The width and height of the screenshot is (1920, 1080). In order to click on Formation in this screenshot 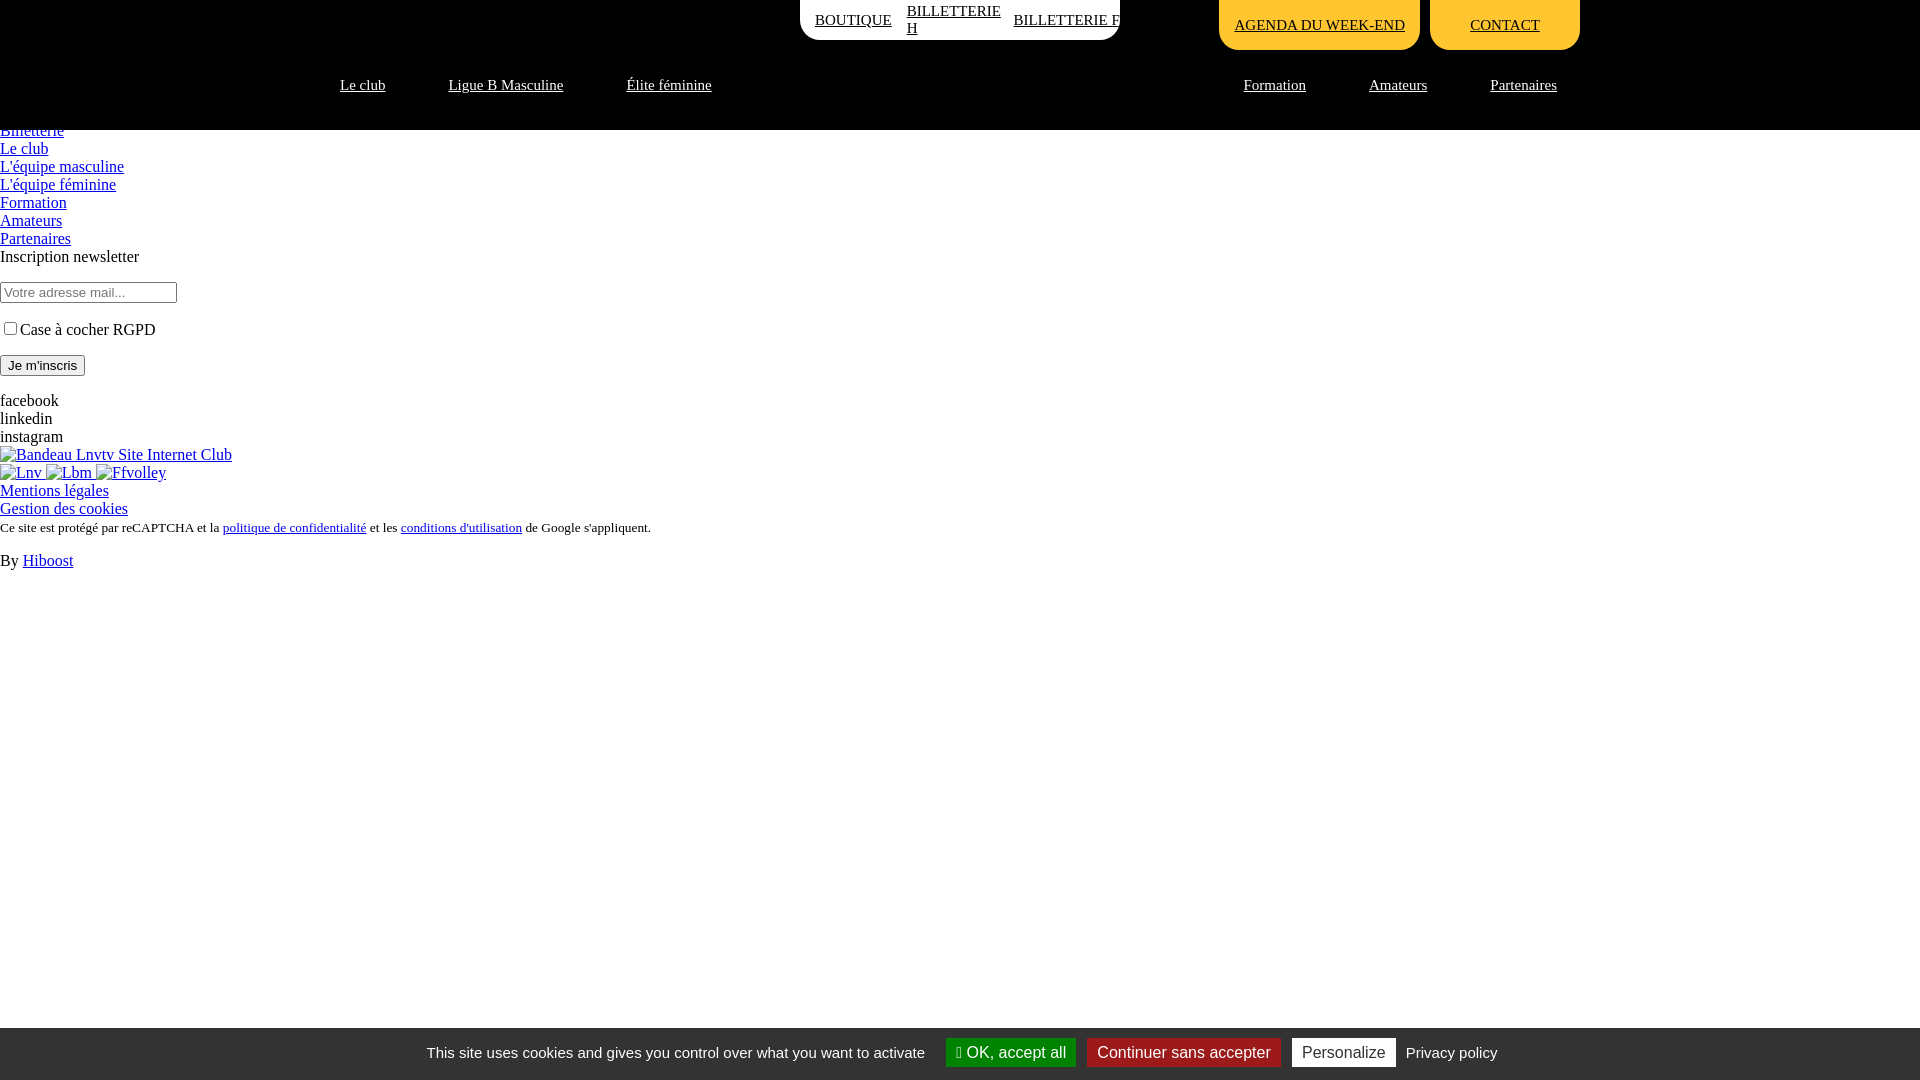, I will do `click(1287, 84)`.